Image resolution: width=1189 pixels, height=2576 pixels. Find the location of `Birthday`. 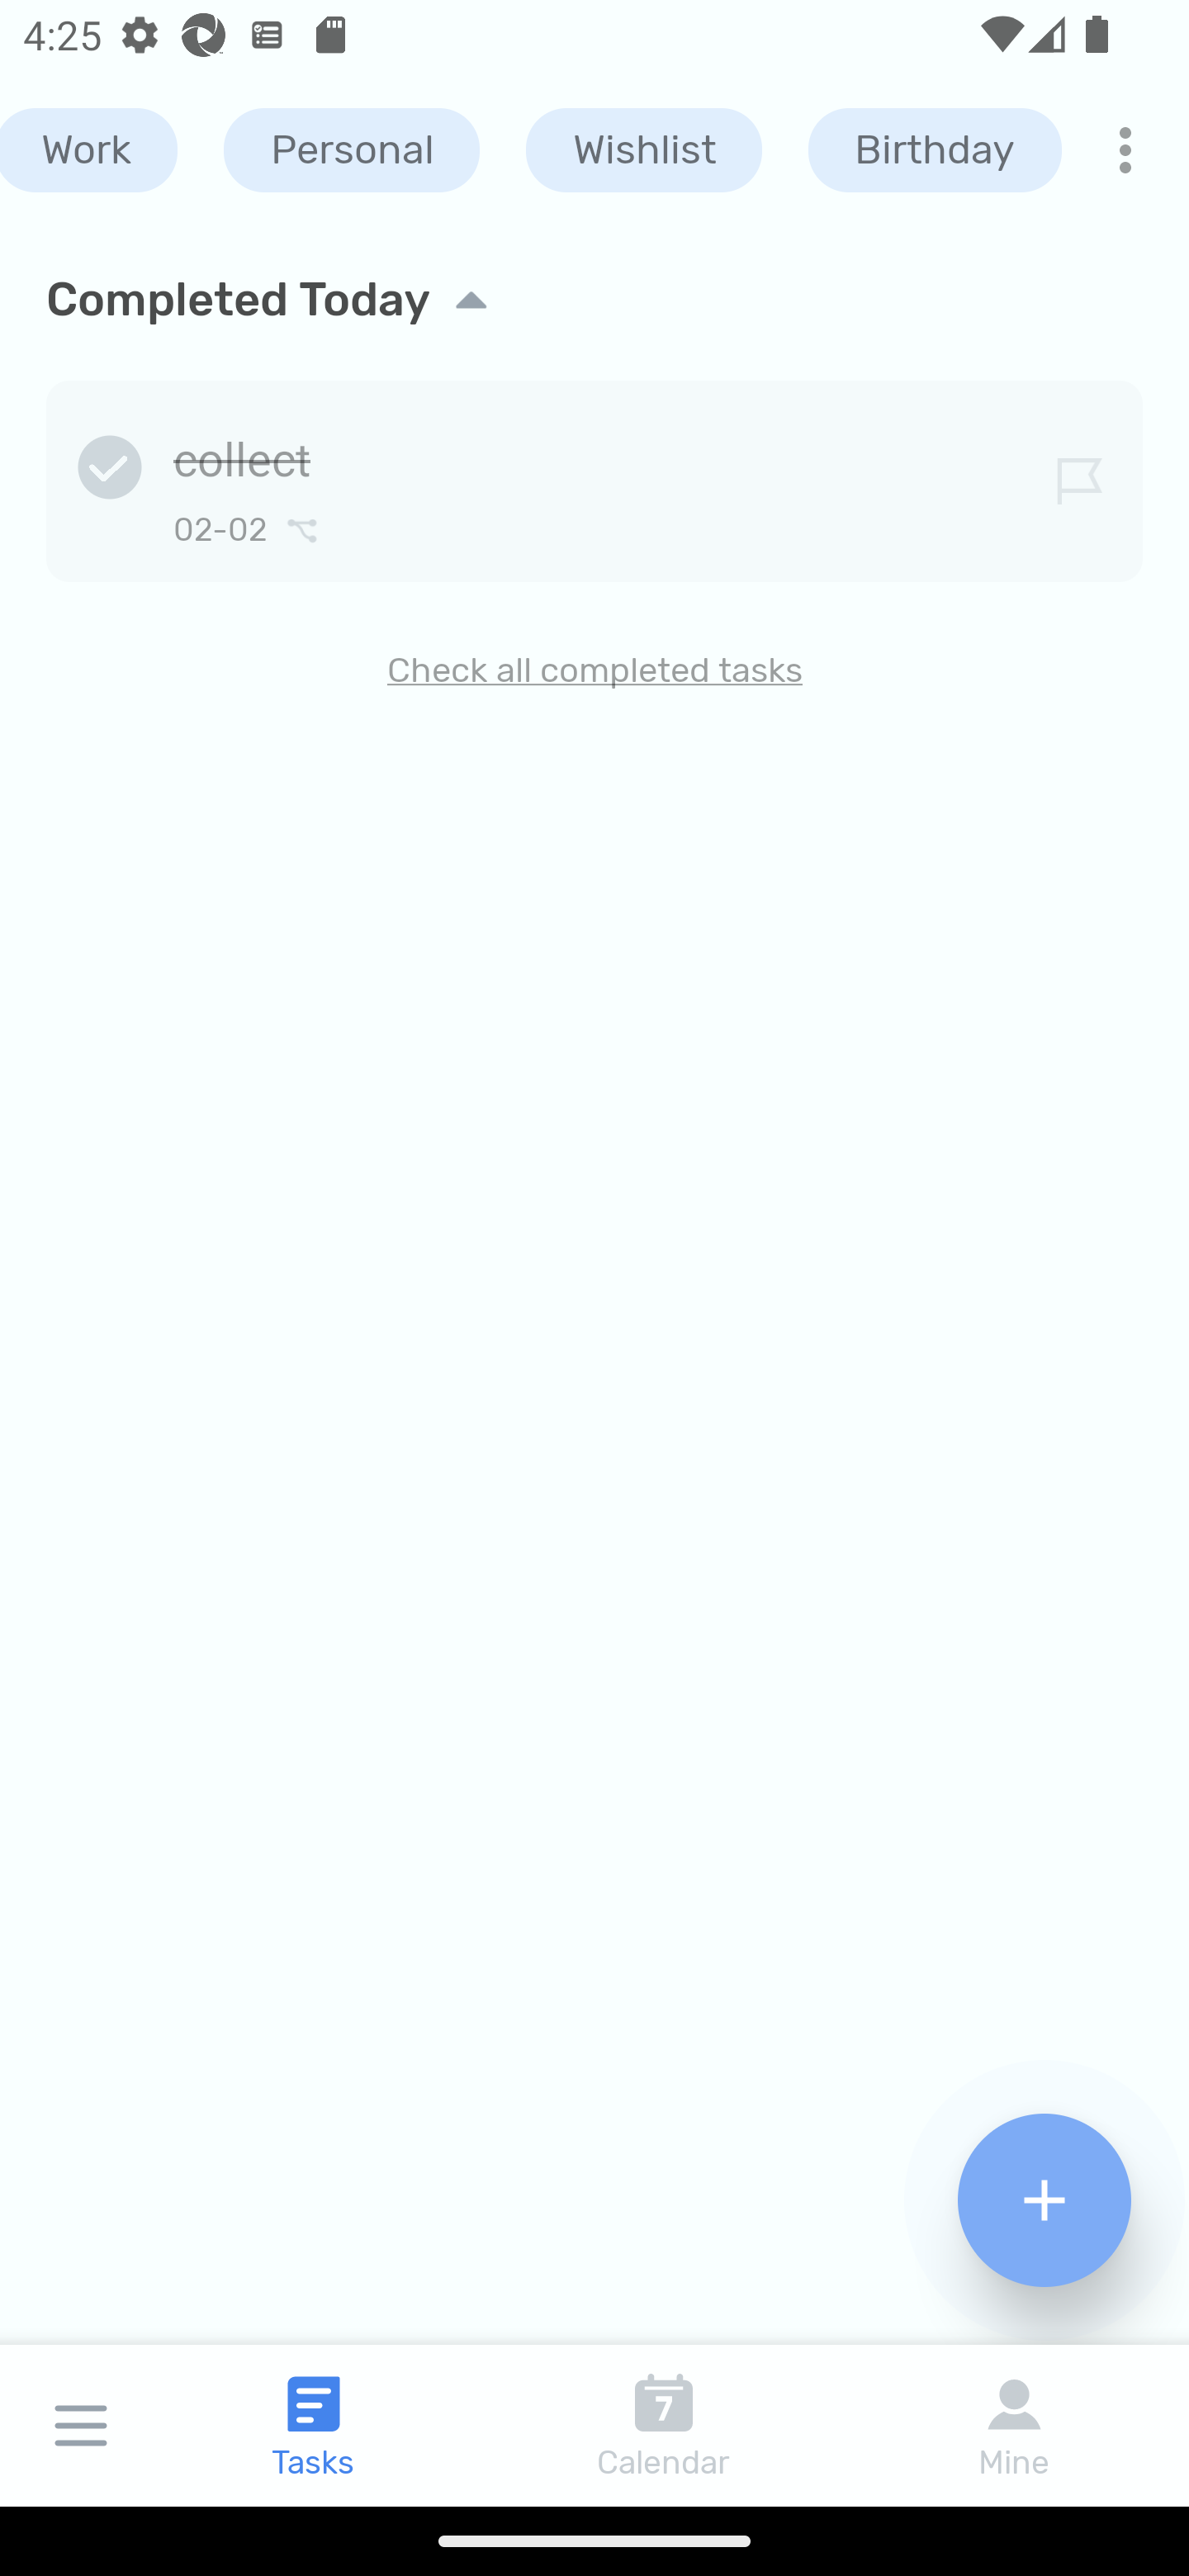

Birthday is located at coordinates (935, 150).